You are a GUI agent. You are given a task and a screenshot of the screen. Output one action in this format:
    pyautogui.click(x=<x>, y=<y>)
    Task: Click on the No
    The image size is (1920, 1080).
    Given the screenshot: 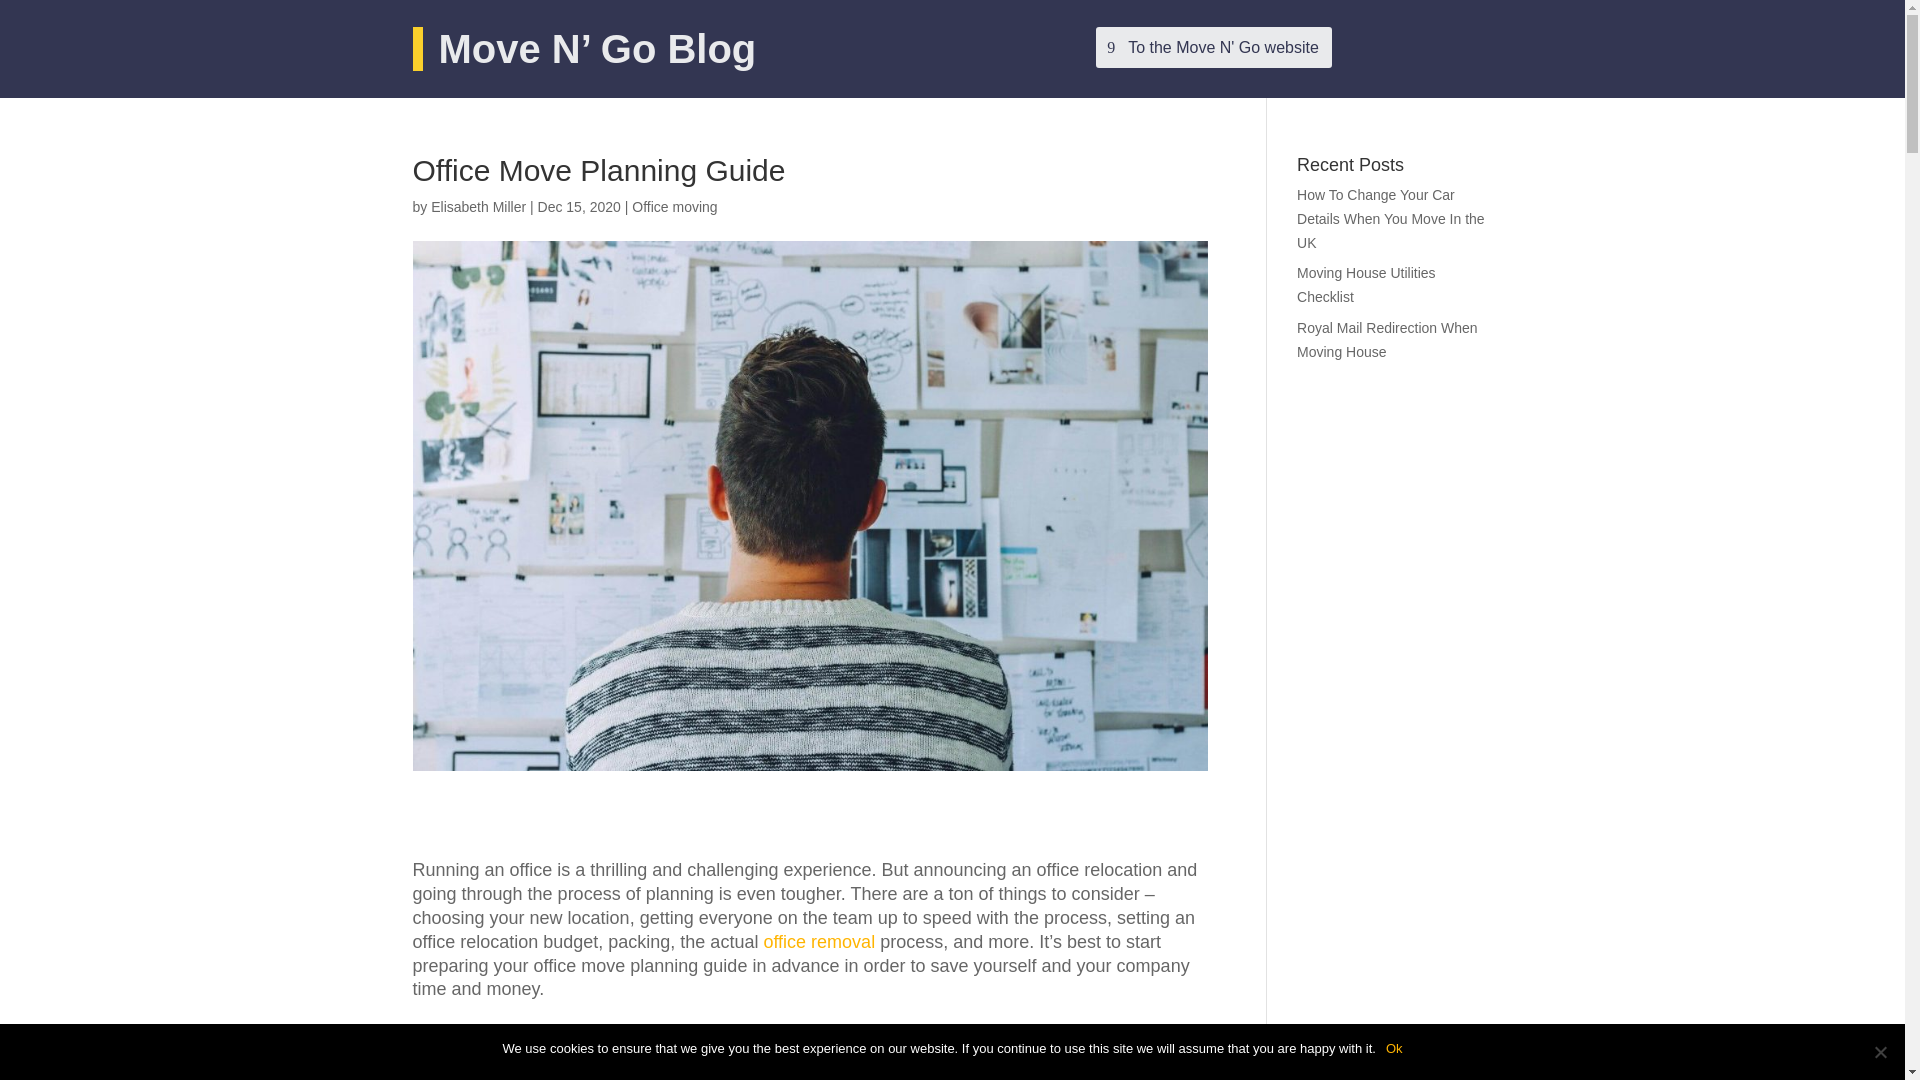 What is the action you would take?
    pyautogui.click(x=1880, y=1052)
    